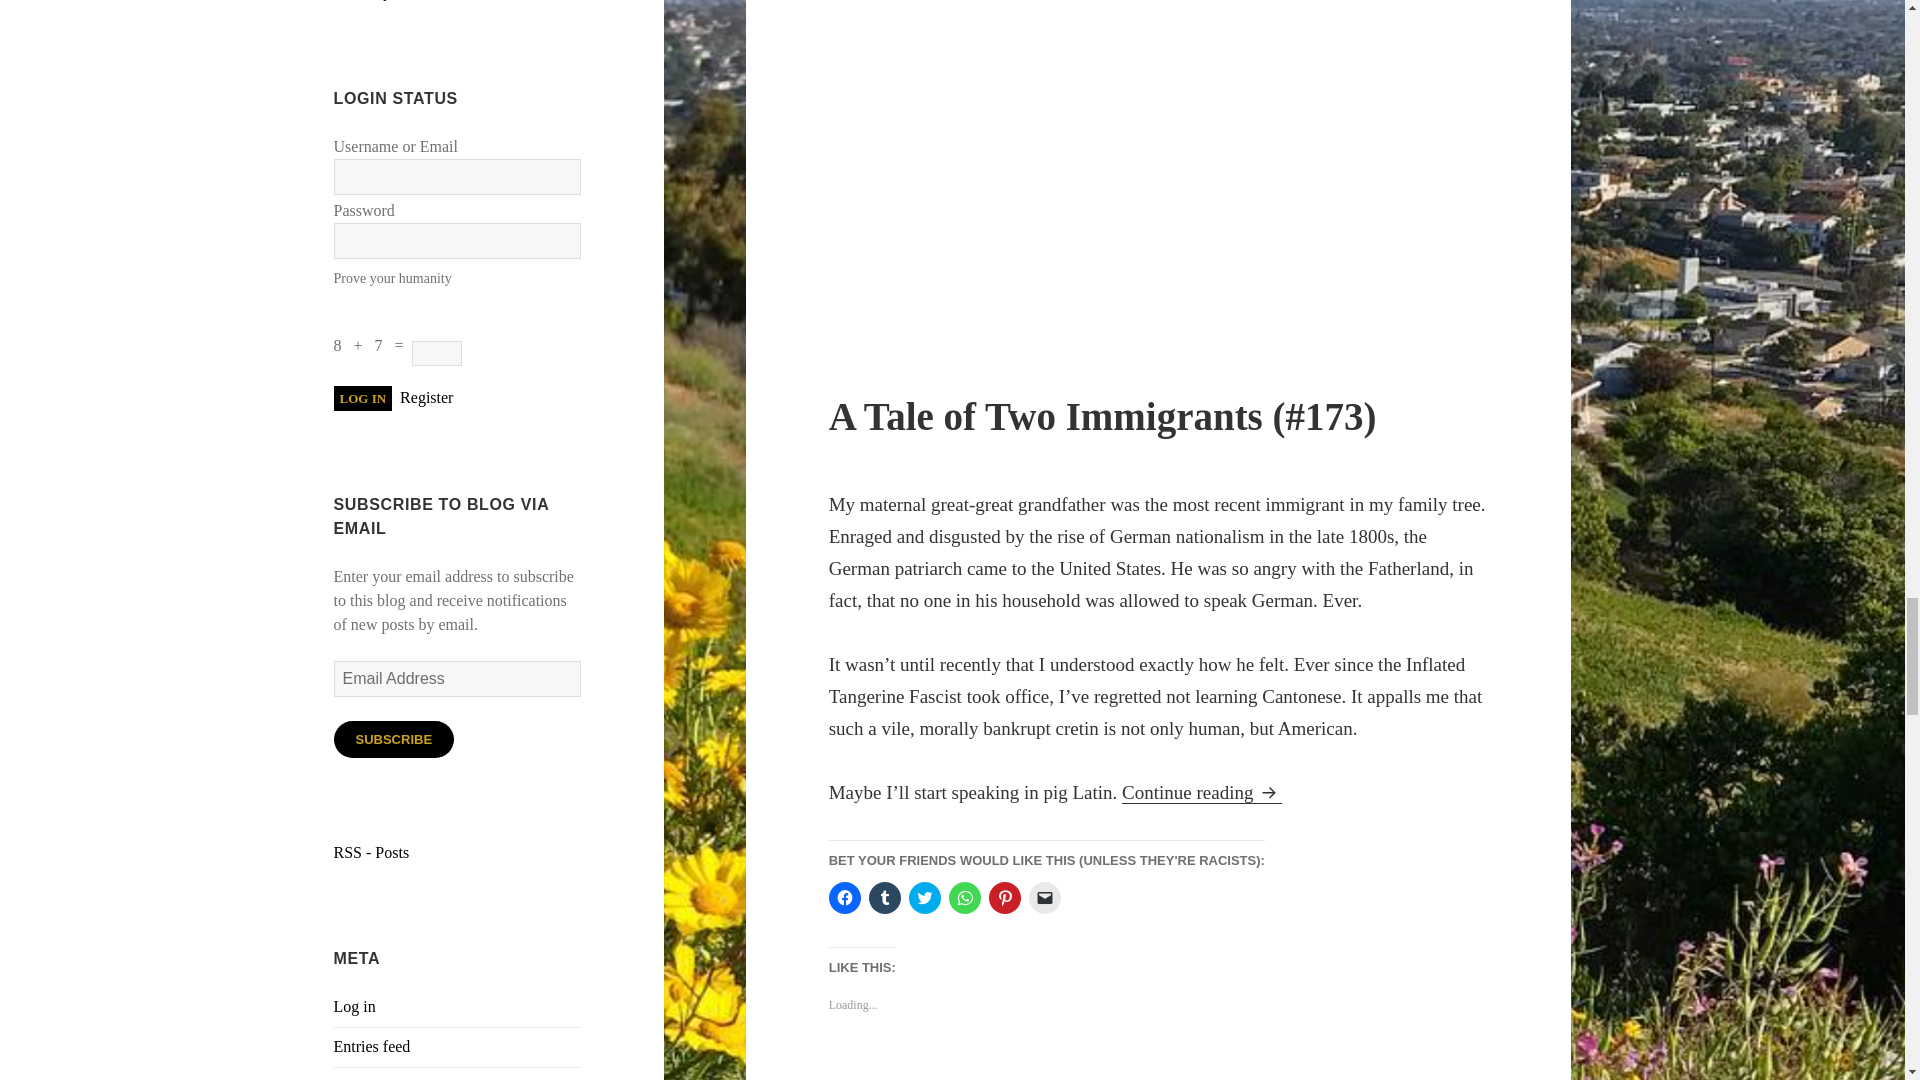 Image resolution: width=1920 pixels, height=1080 pixels. What do you see at coordinates (372, 852) in the screenshot?
I see `Subscribe to posts` at bounding box center [372, 852].